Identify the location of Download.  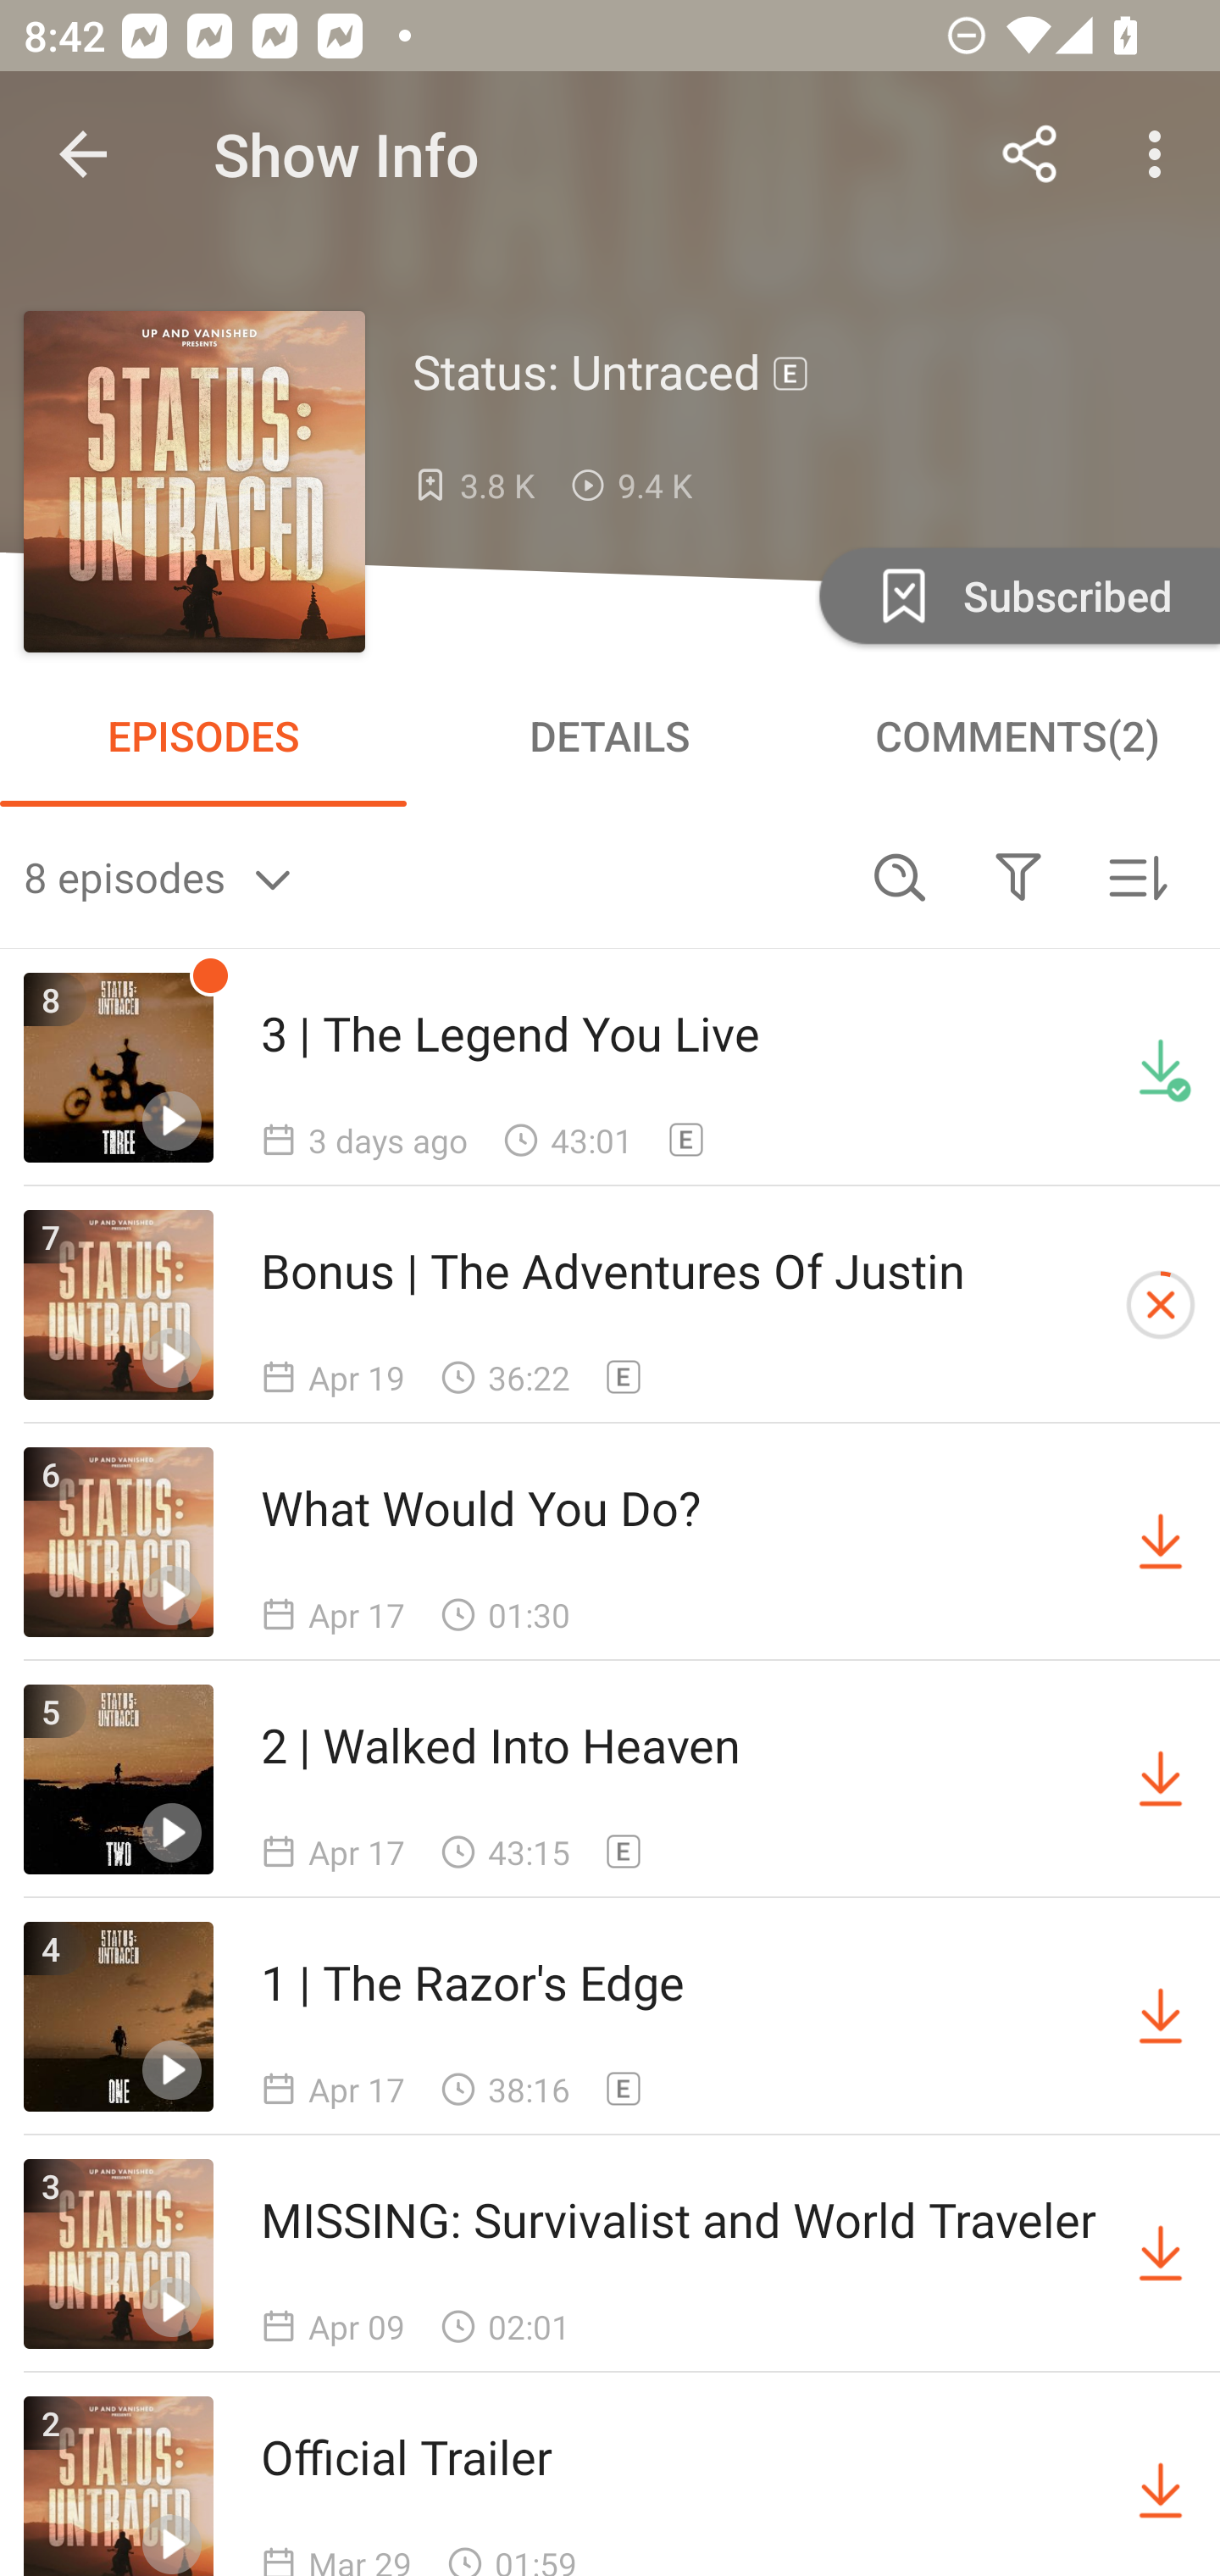
(1161, 1542).